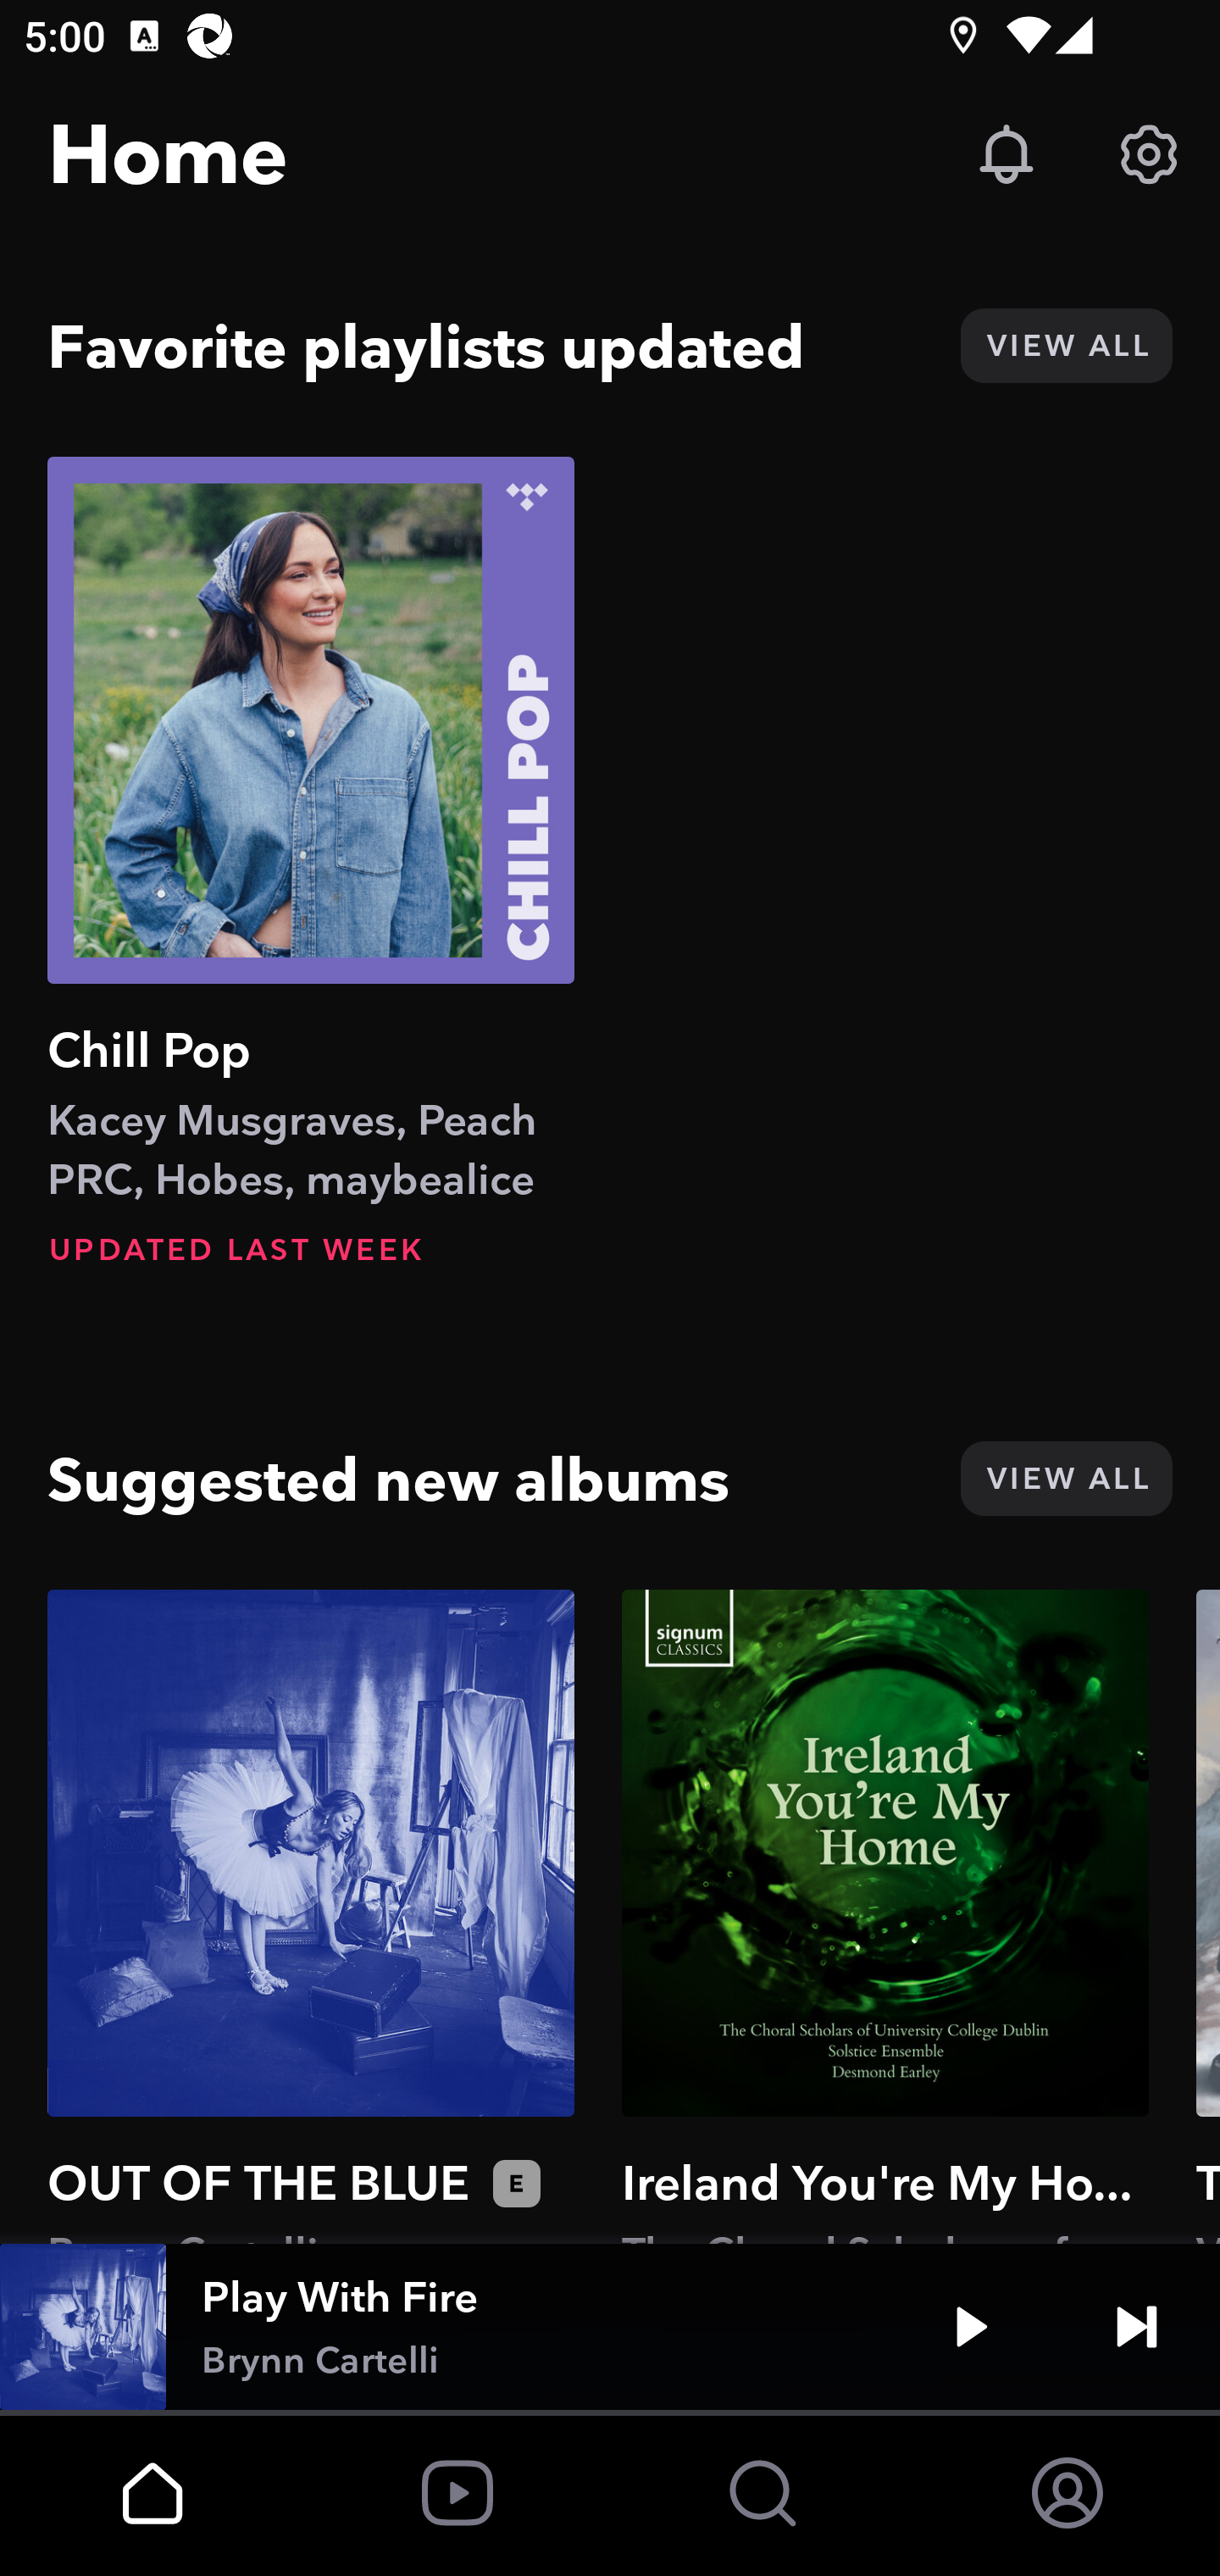 Image resolution: width=1220 pixels, height=2576 pixels. Describe the element at coordinates (1066, 346) in the screenshot. I see `VIEW ALL` at that location.